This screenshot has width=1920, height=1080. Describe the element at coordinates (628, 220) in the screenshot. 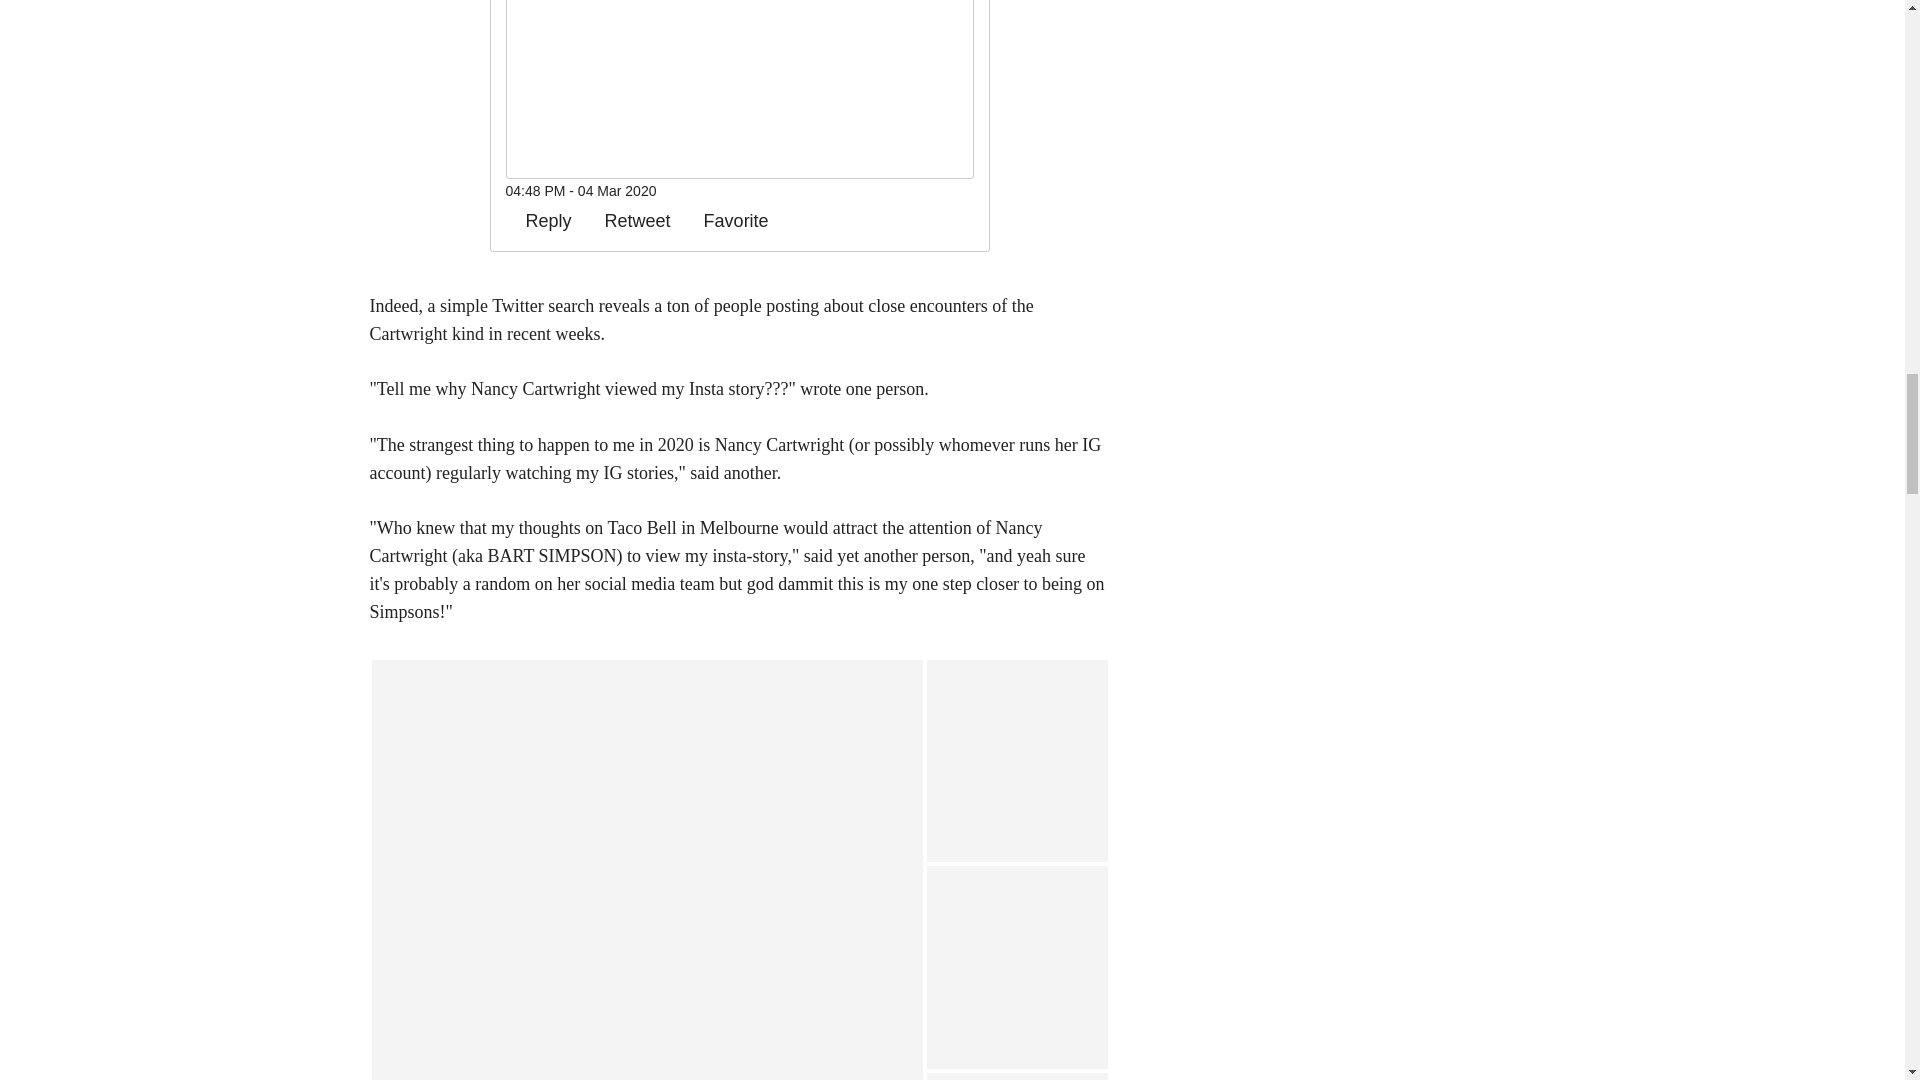

I see `Retweet` at that location.